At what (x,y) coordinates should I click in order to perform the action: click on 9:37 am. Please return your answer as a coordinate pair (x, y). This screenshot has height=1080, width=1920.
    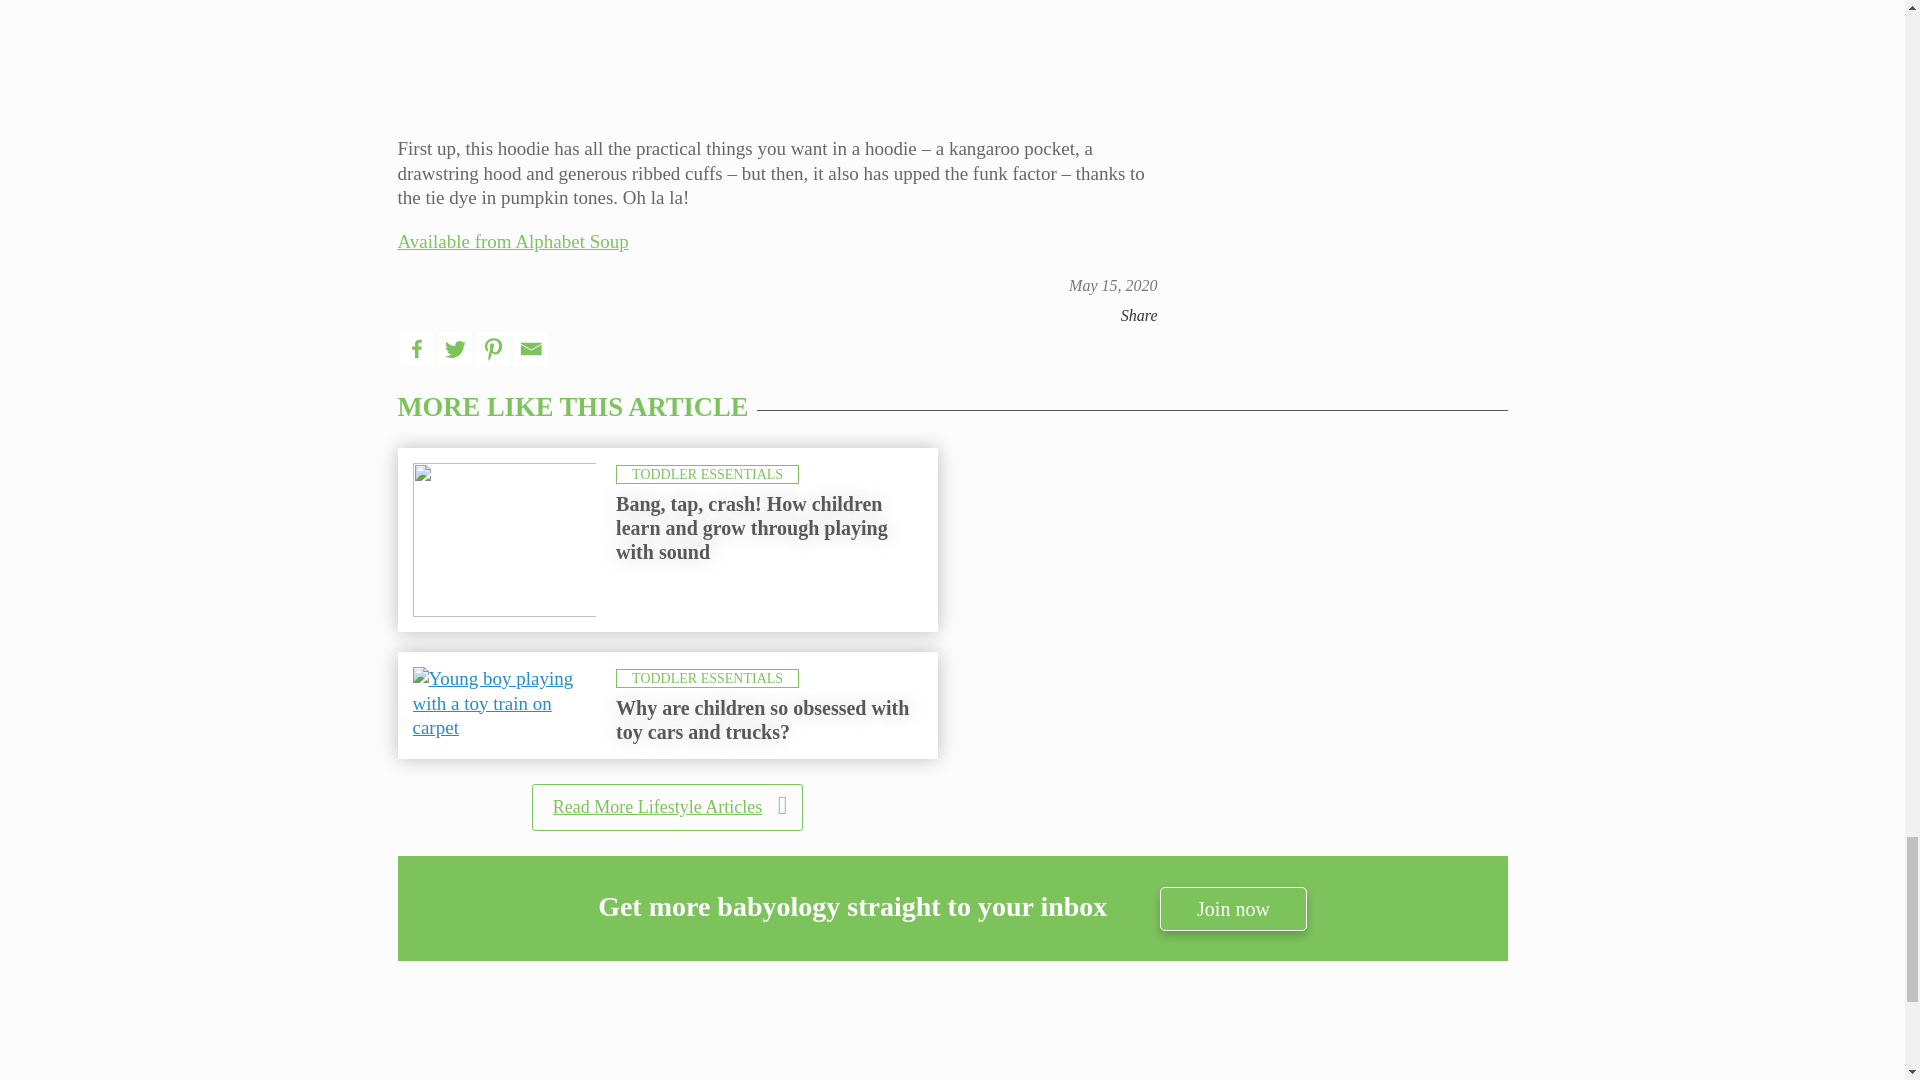
    Looking at the image, I should click on (1113, 284).